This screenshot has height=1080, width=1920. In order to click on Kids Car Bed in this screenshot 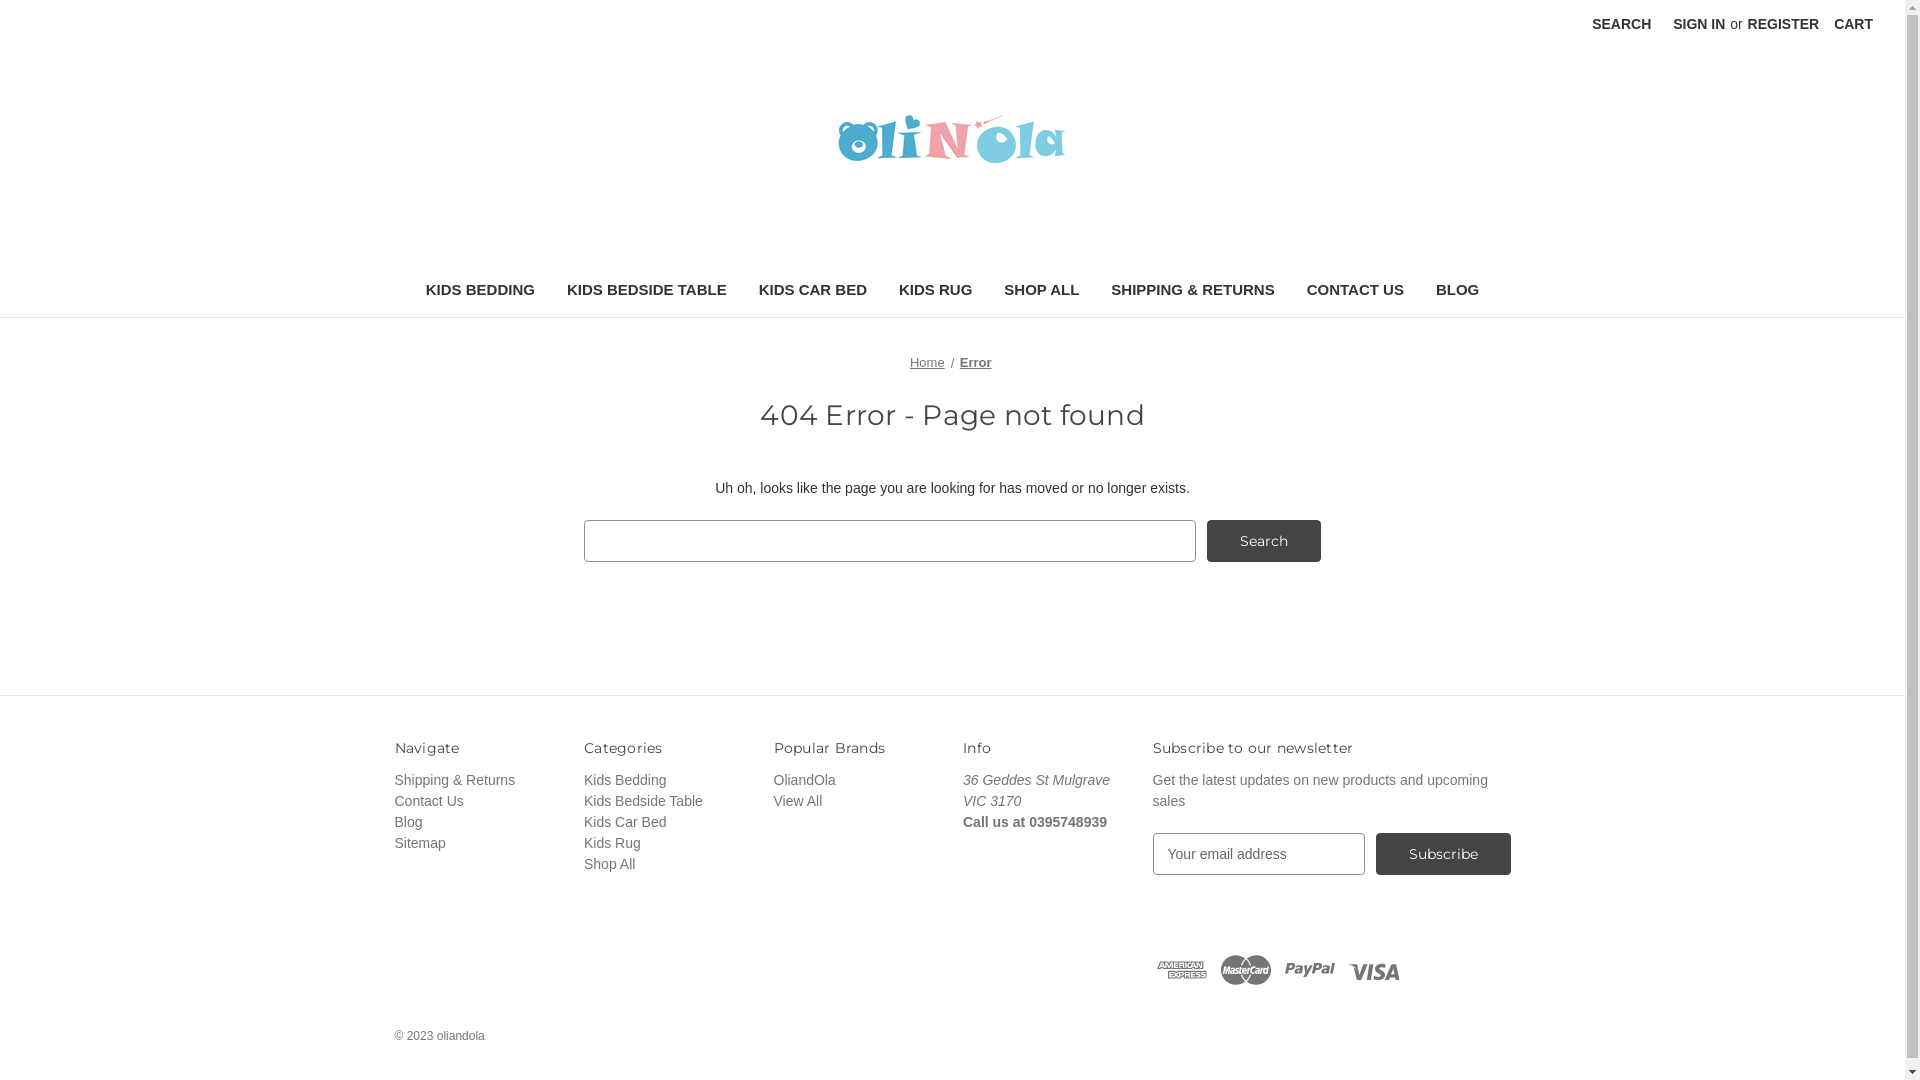, I will do `click(625, 822)`.